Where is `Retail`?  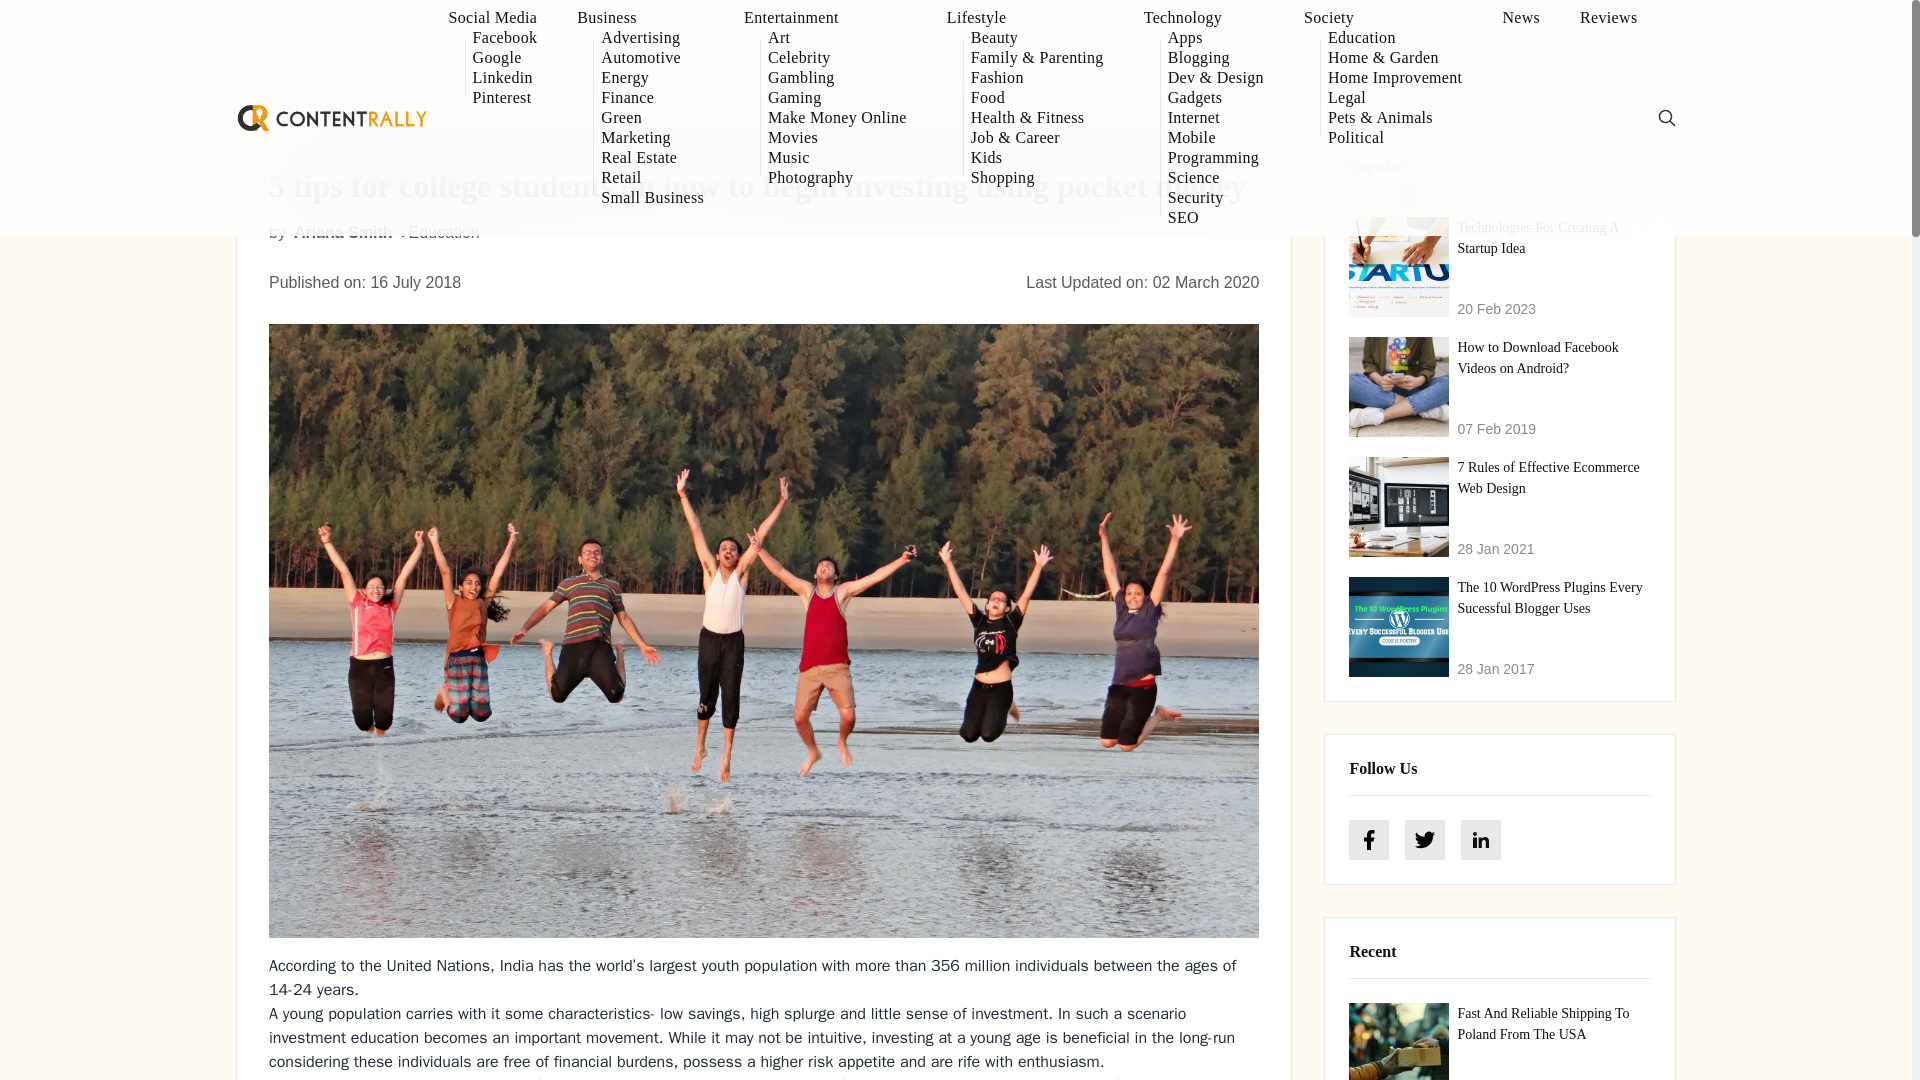
Retail is located at coordinates (652, 178).